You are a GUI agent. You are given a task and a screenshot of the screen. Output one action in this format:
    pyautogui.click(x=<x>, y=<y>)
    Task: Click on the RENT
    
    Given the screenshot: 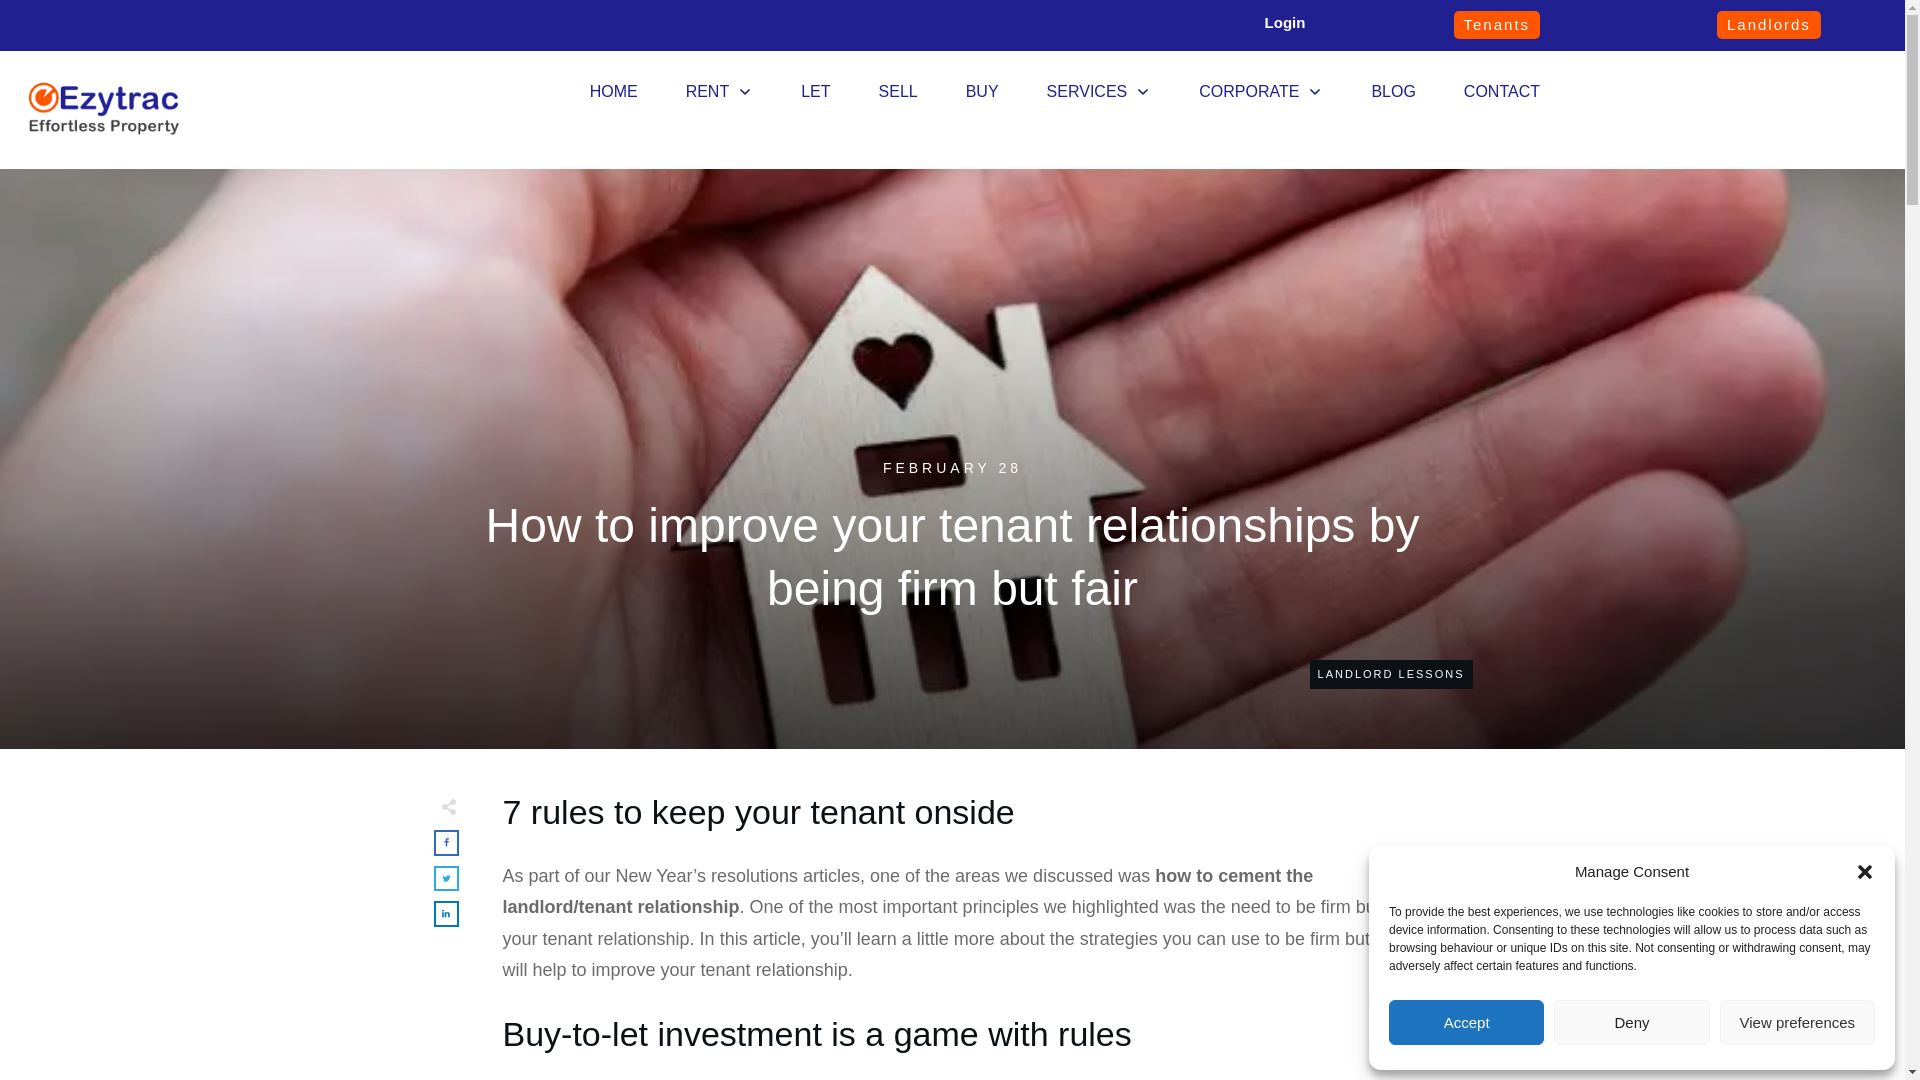 What is the action you would take?
    pyautogui.click(x=720, y=92)
    